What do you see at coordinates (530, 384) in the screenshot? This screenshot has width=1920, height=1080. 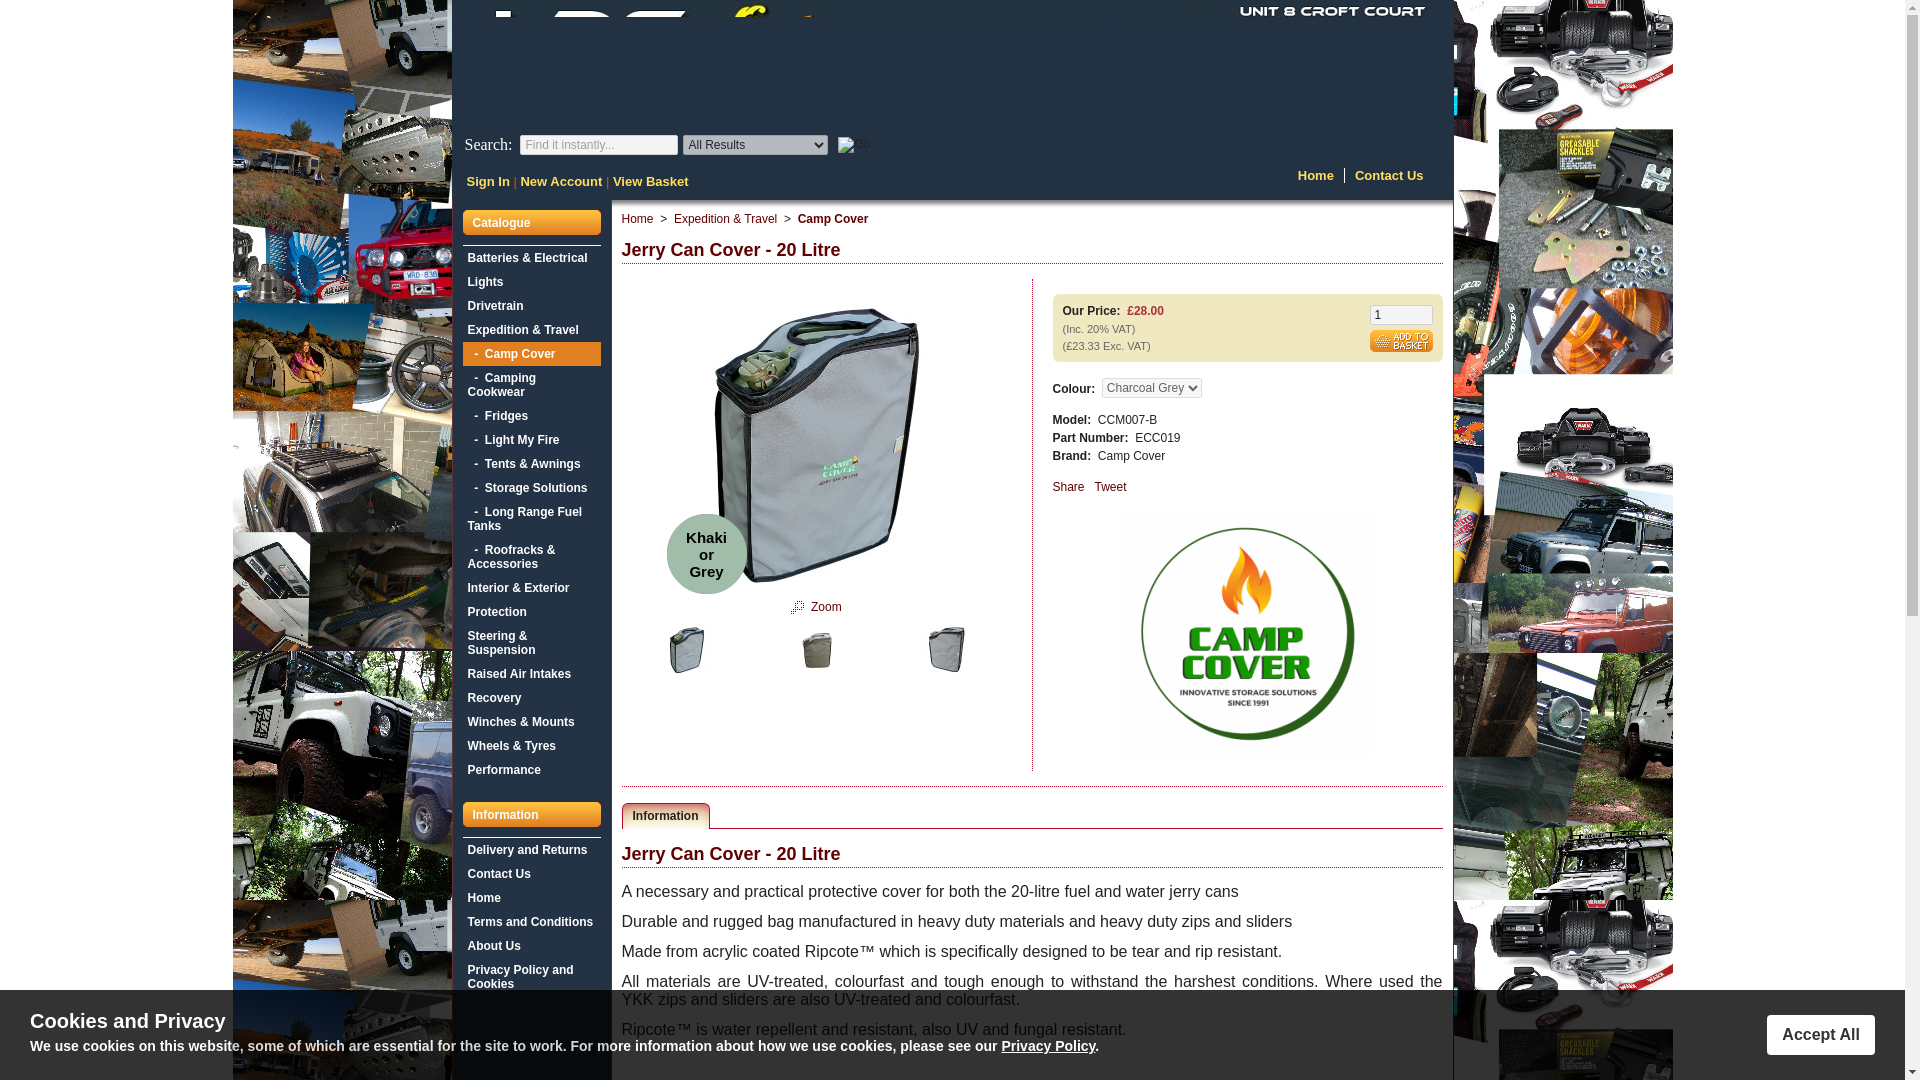 I see `  -  Camping Cookwear` at bounding box center [530, 384].